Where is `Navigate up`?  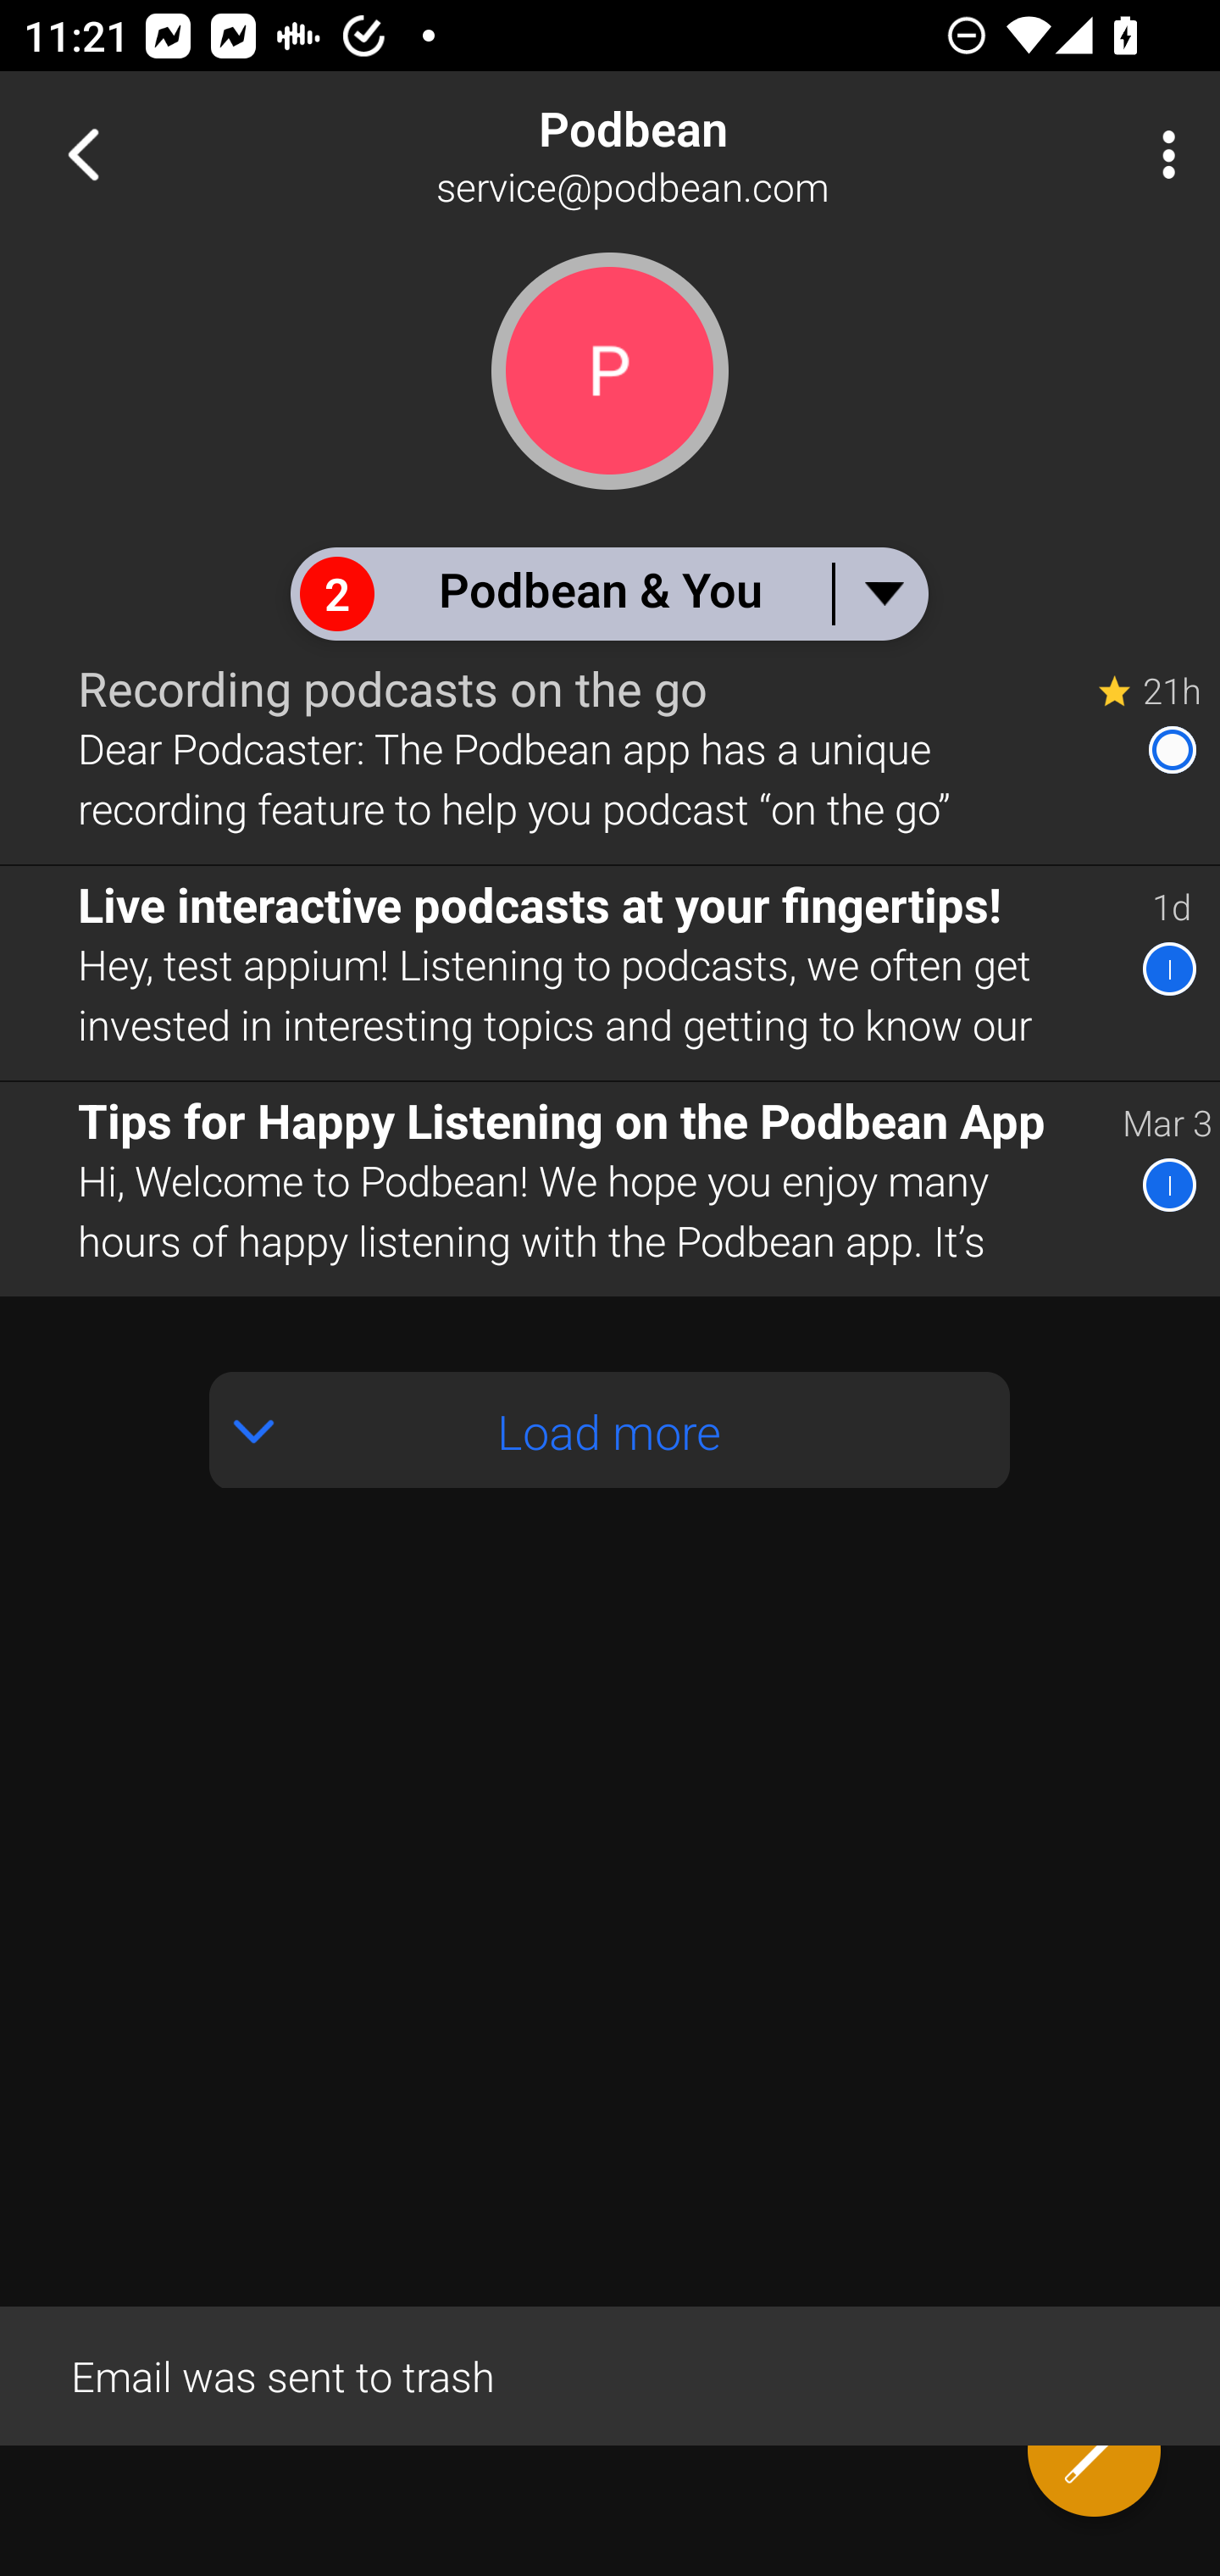 Navigate up is located at coordinates (83, 154).